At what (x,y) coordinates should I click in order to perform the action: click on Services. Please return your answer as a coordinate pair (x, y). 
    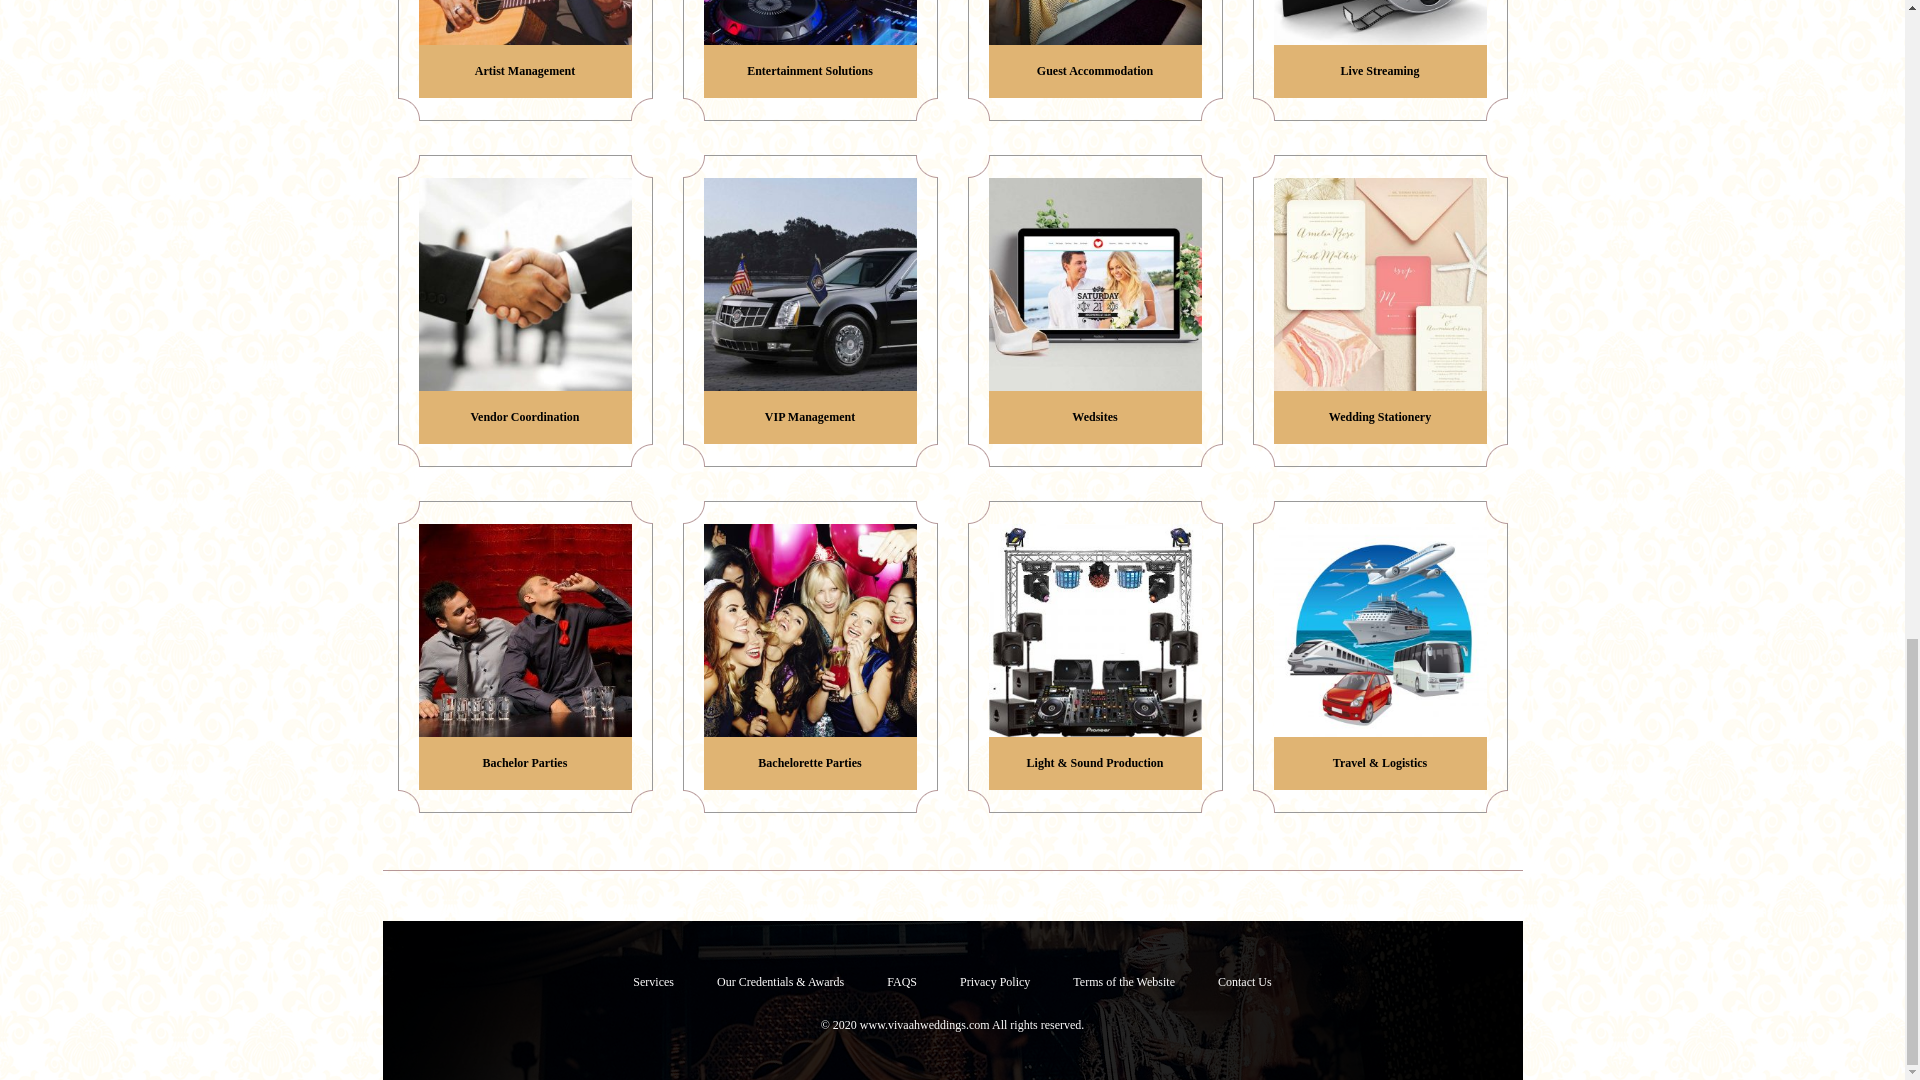
    Looking at the image, I should click on (652, 982).